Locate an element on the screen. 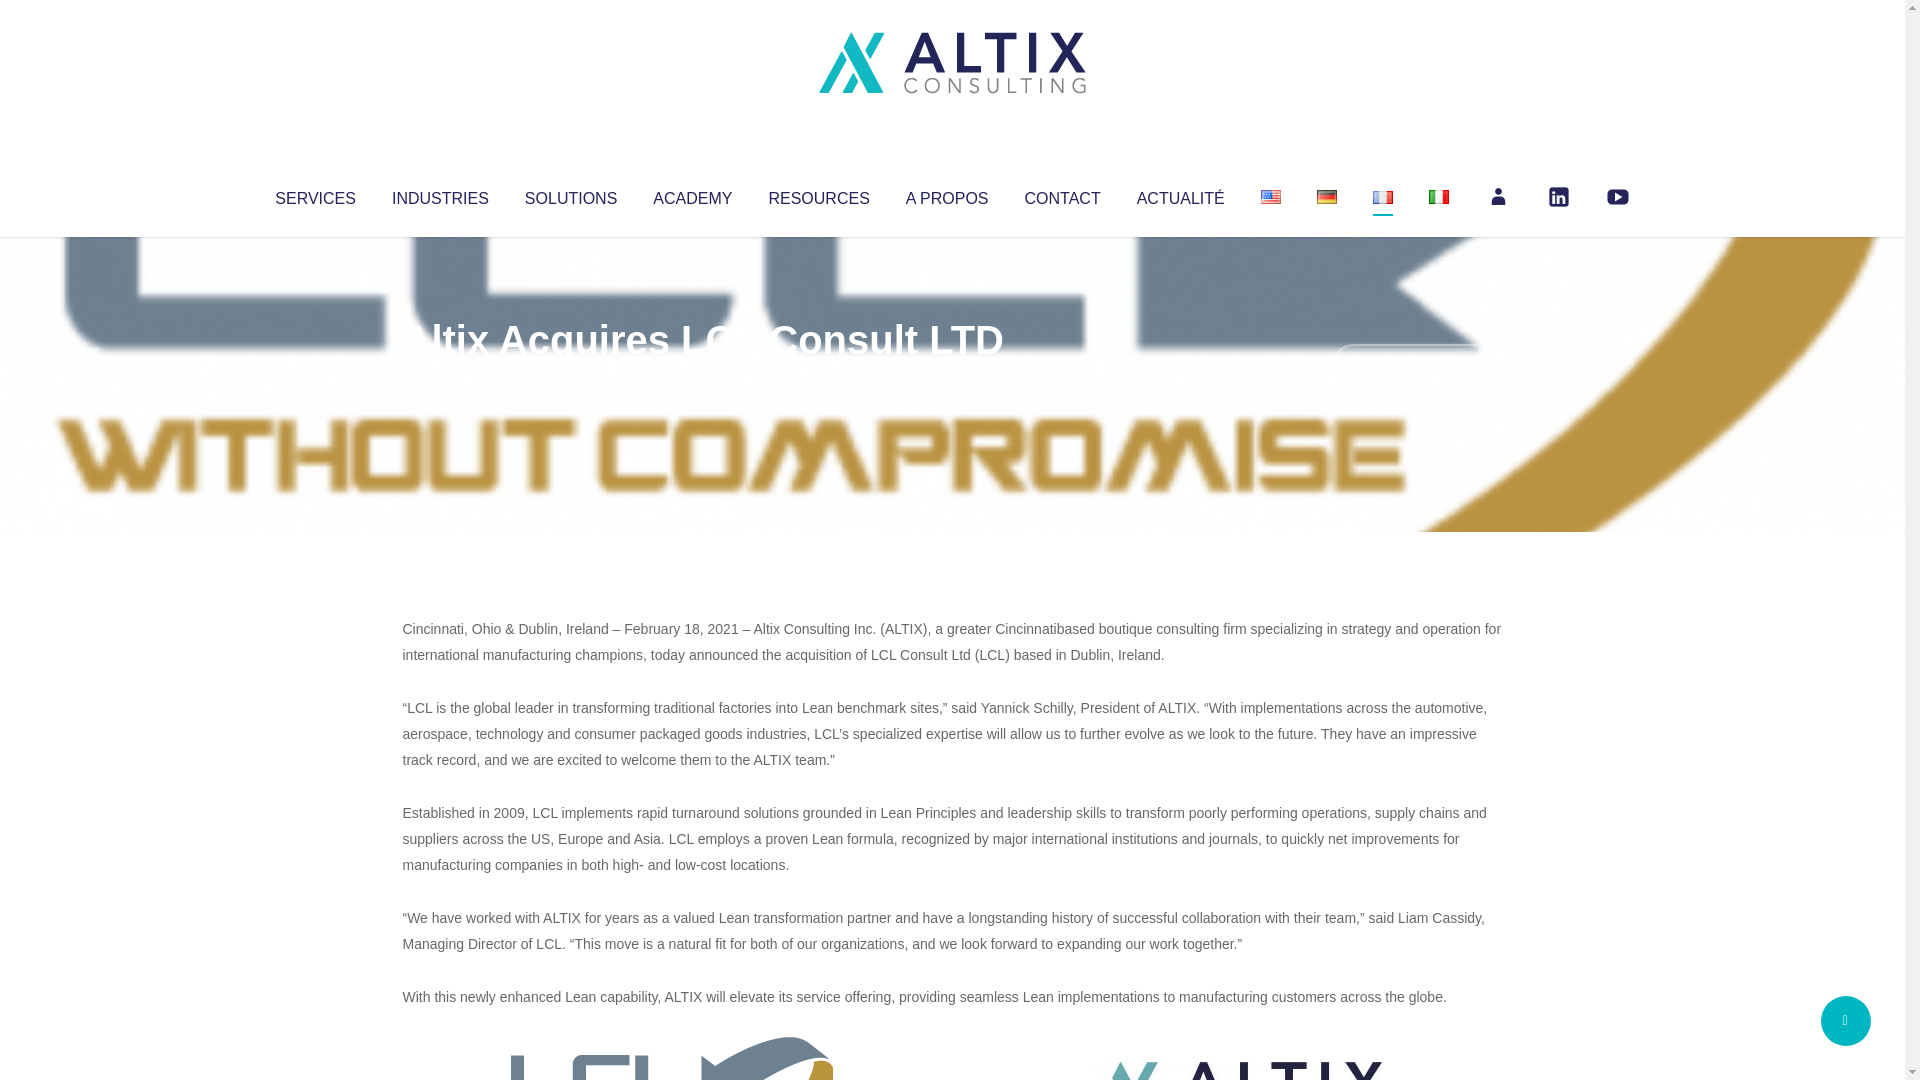 This screenshot has width=1920, height=1080. RESOURCES is located at coordinates (818, 194).